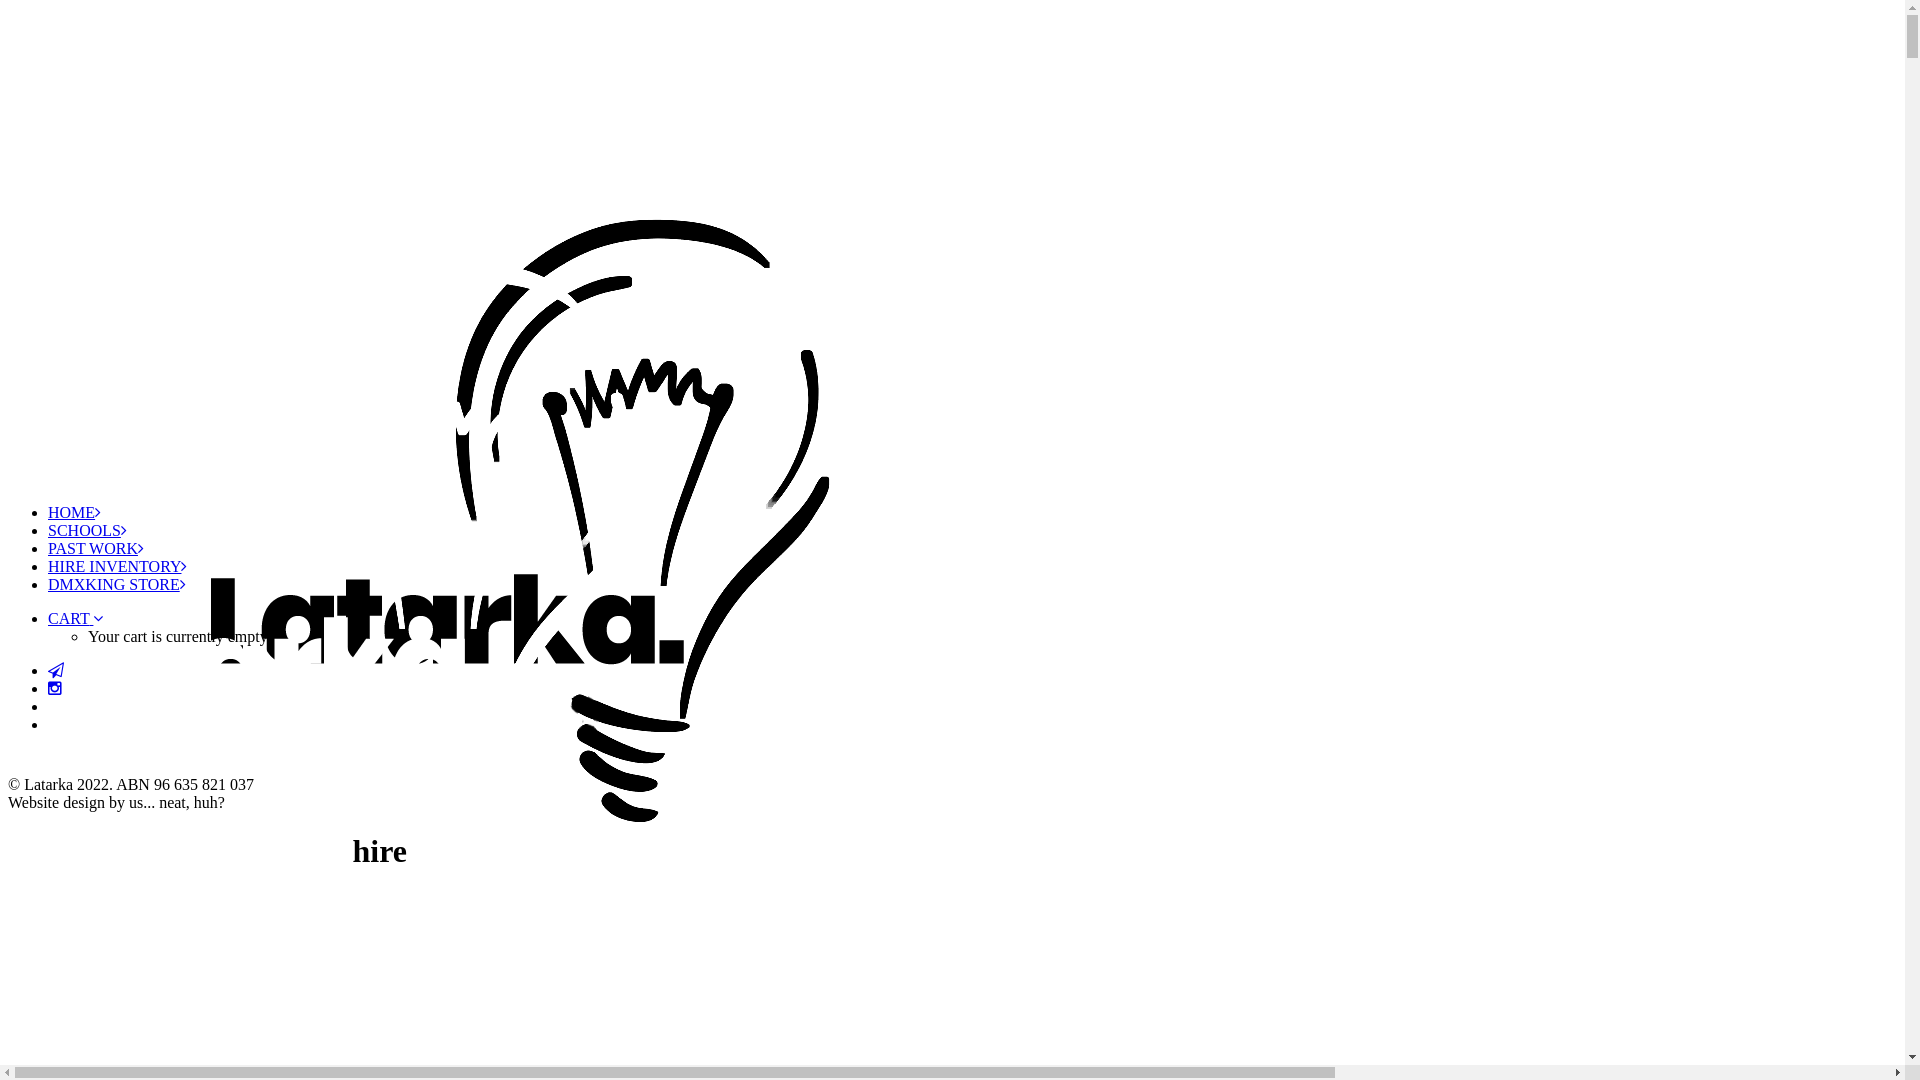  Describe the element at coordinates (74, 512) in the screenshot. I see `HOME` at that location.